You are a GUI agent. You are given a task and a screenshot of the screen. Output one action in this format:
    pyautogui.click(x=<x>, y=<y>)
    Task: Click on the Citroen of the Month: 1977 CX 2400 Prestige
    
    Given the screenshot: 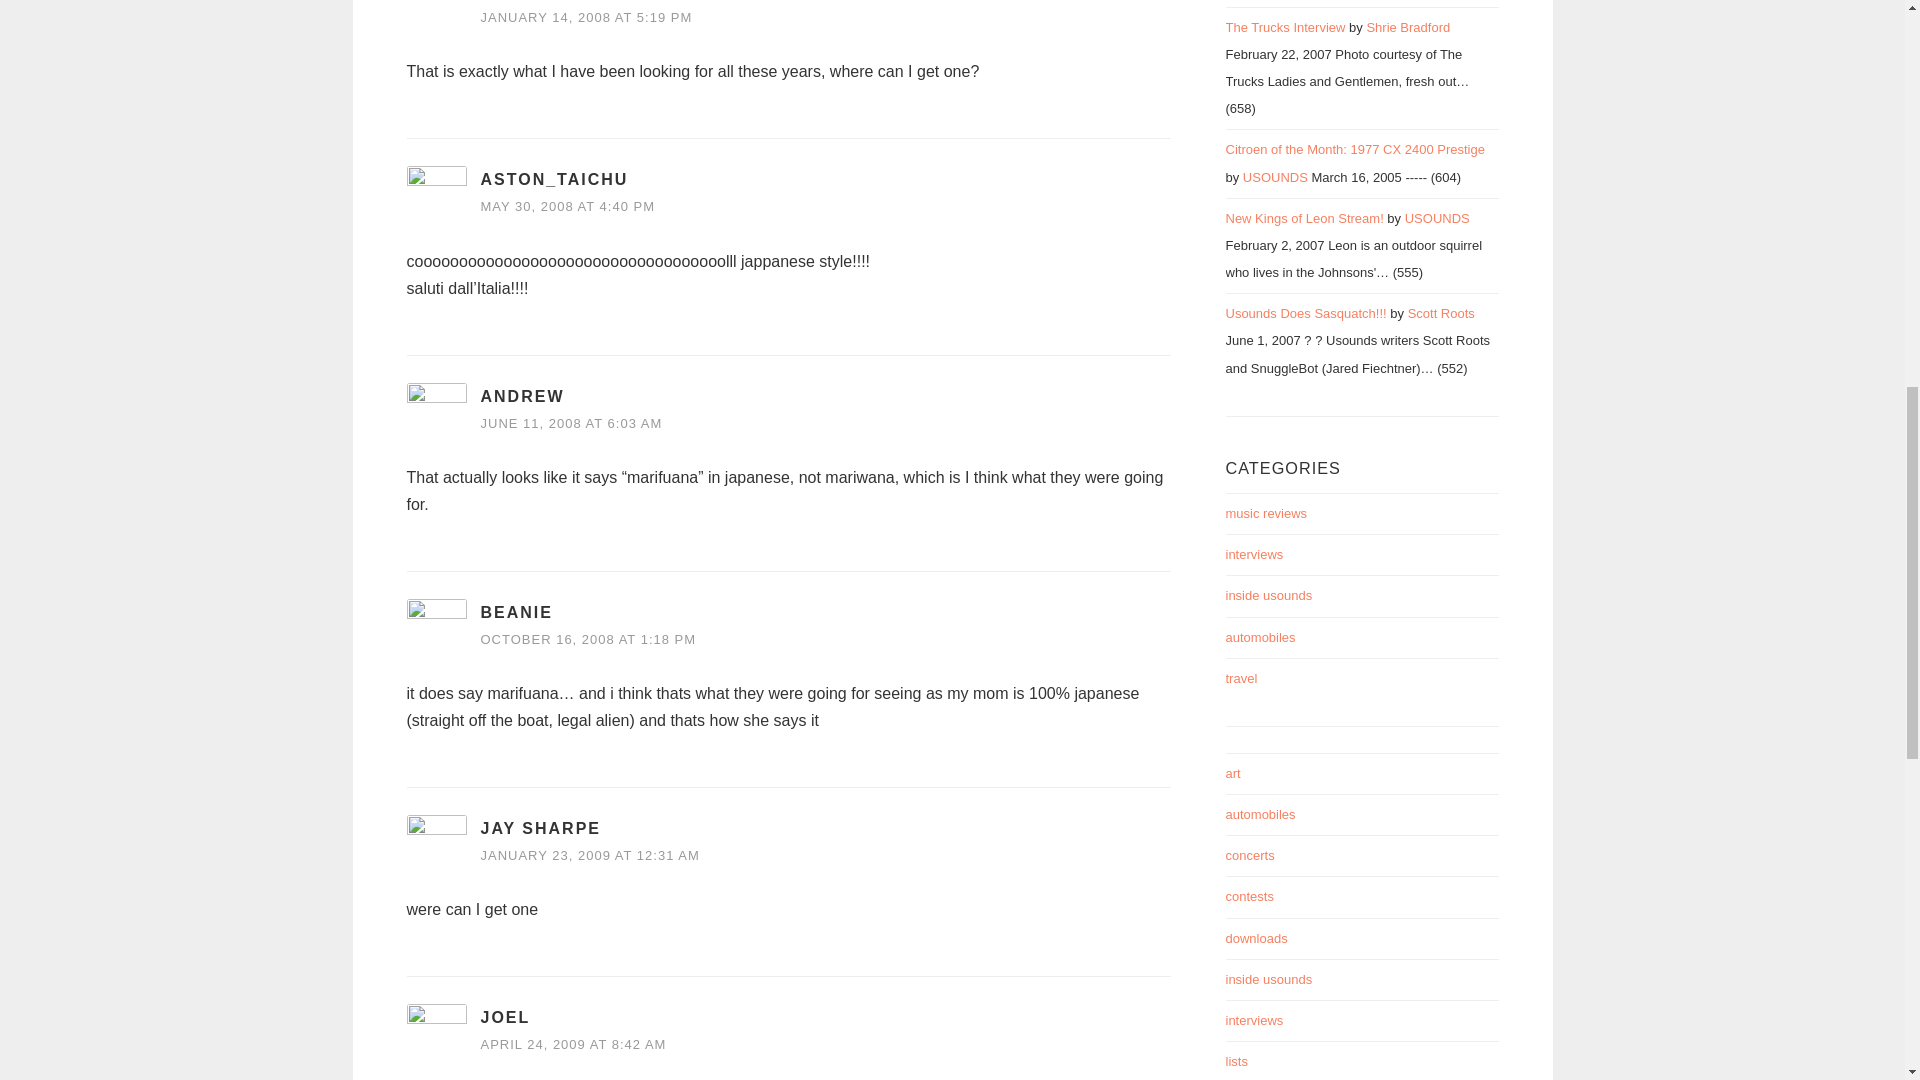 What is the action you would take?
    pyautogui.click(x=1355, y=148)
    